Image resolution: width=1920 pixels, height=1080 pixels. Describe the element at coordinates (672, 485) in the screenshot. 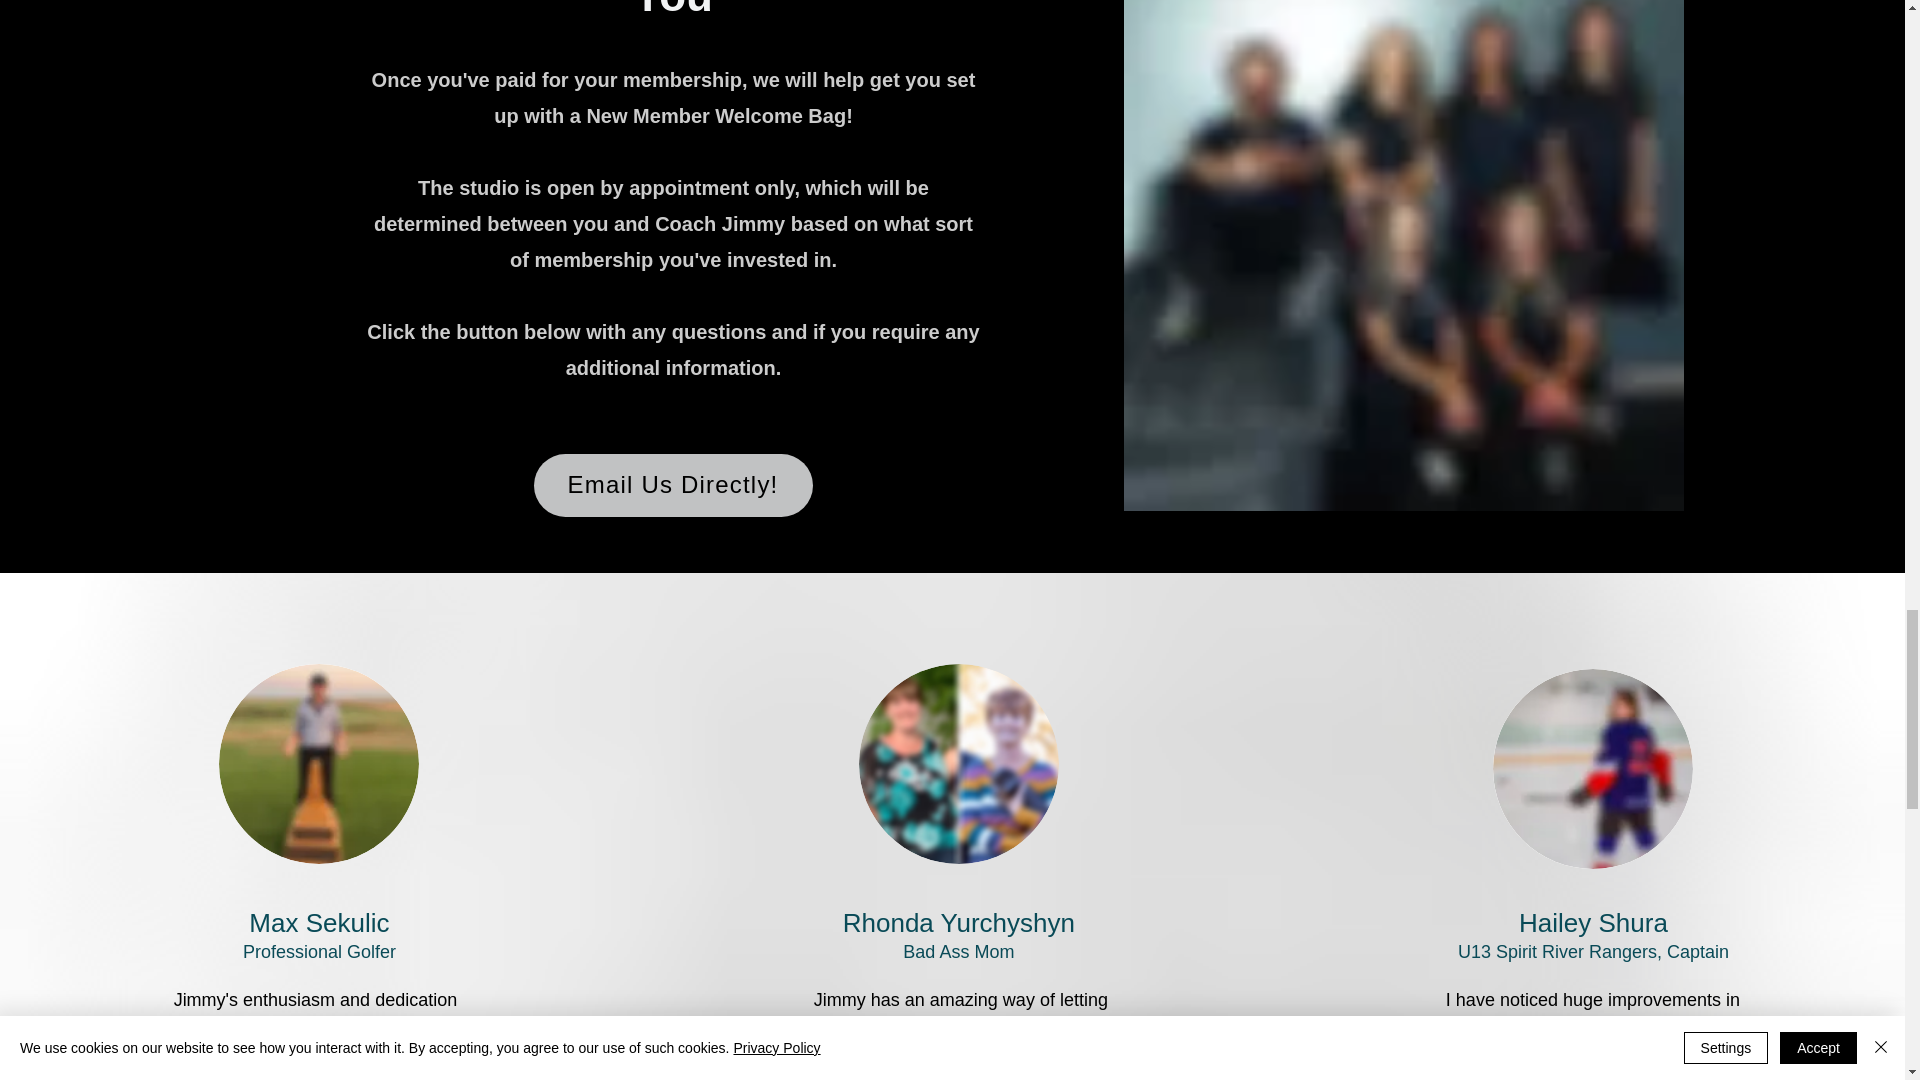

I see `Email Us Directly!` at that location.